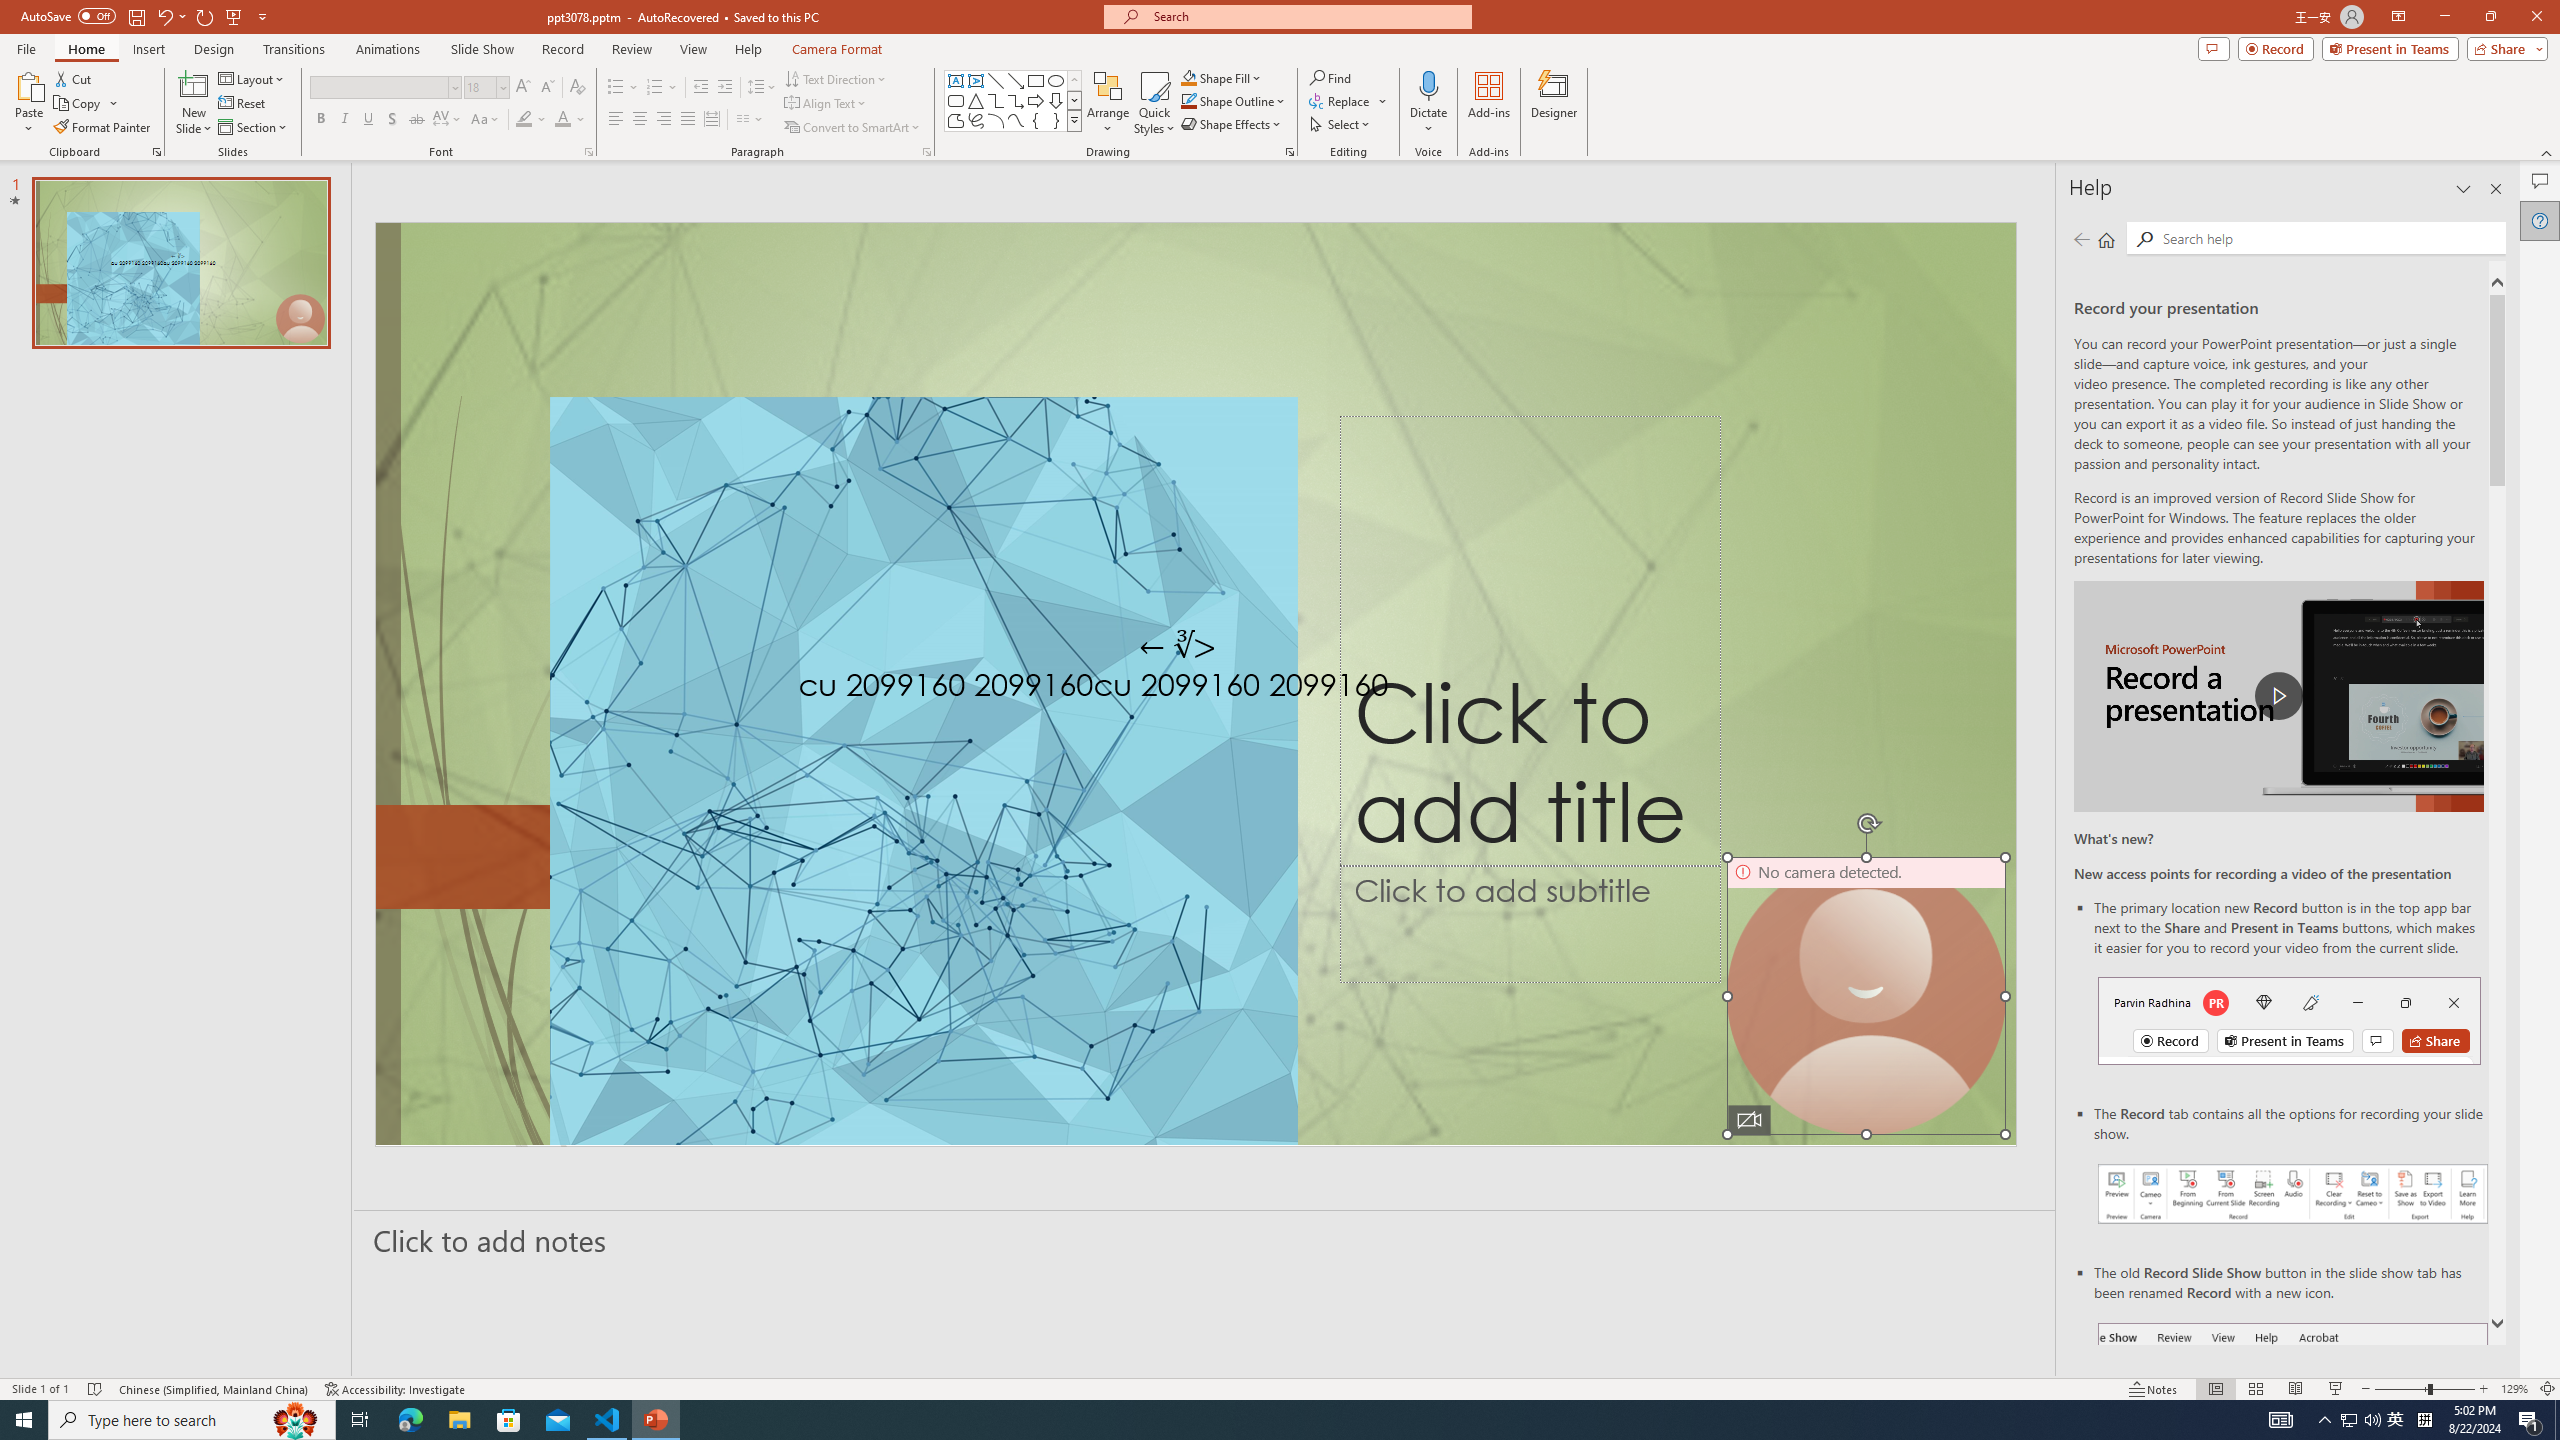 This screenshot has height=1440, width=2560. What do you see at coordinates (956, 100) in the screenshot?
I see `Rectangle: Rounded Corners` at bounding box center [956, 100].